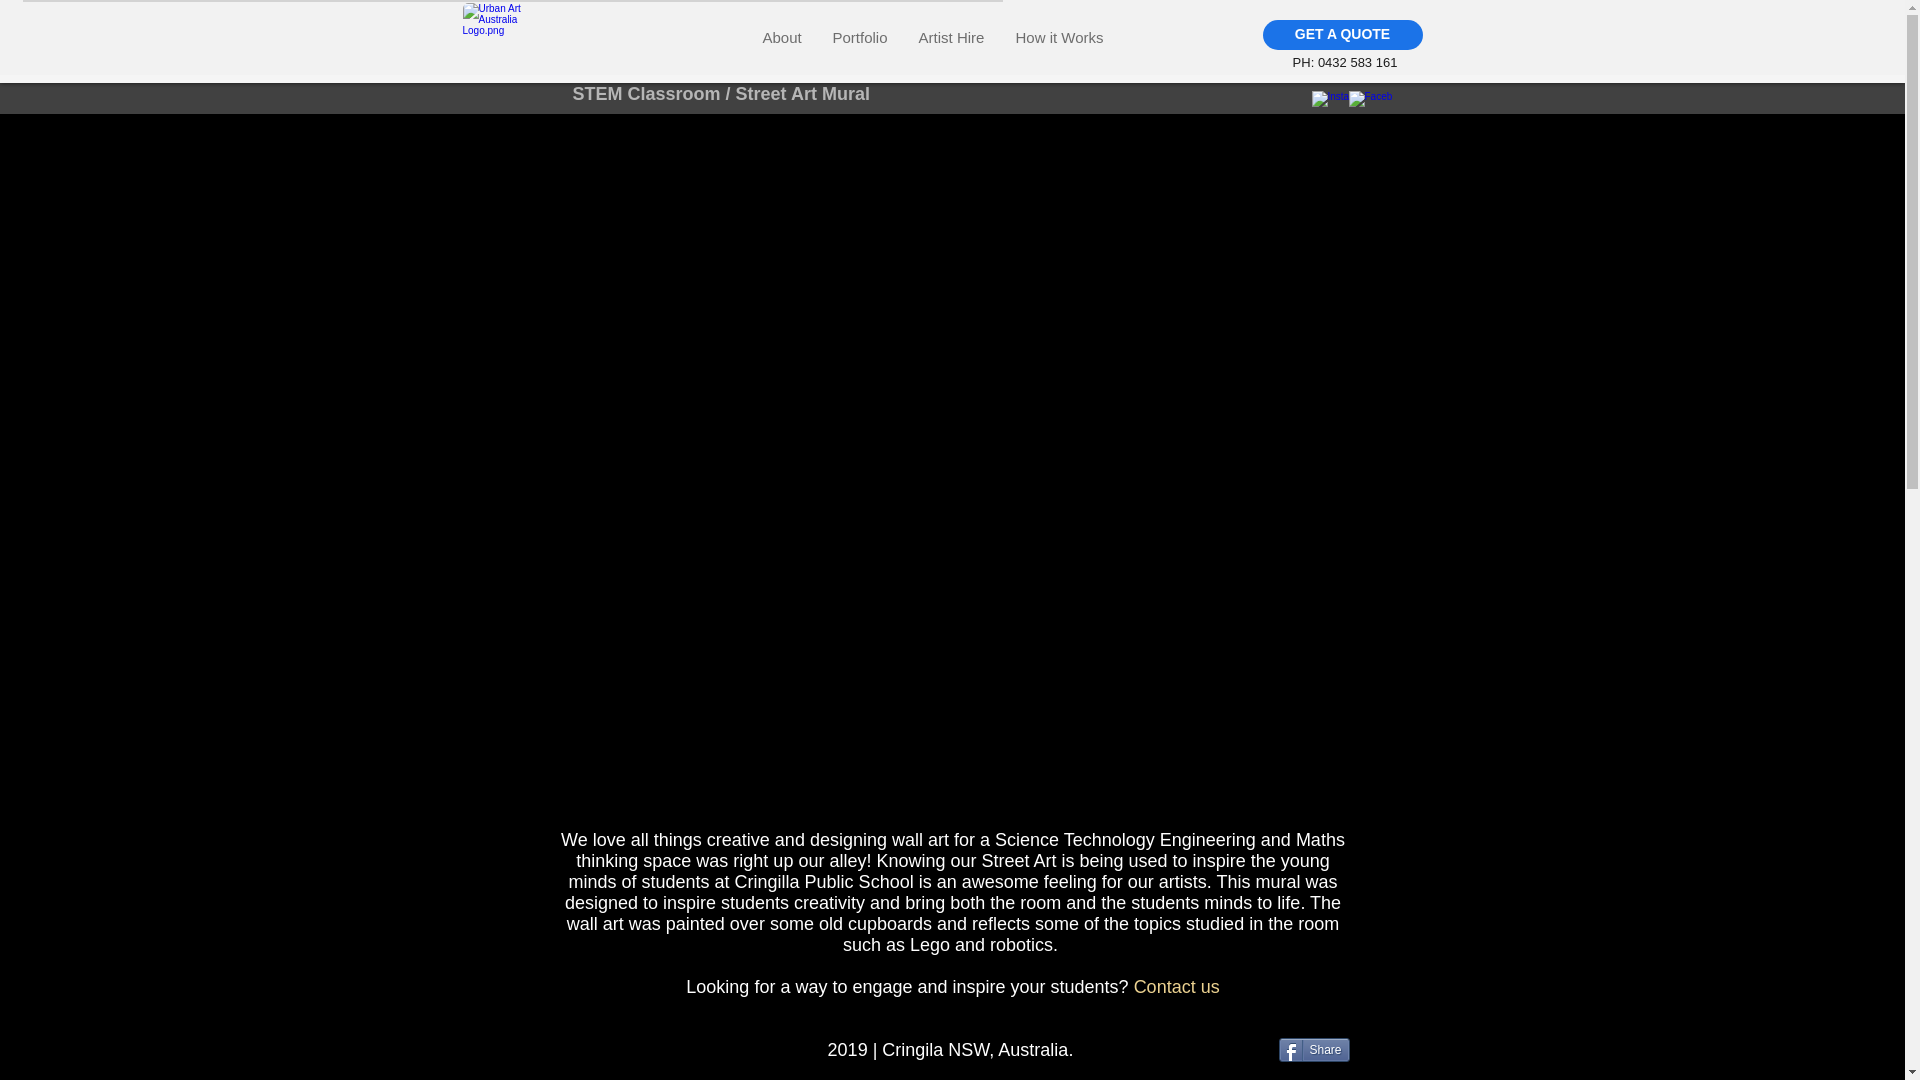 The height and width of the screenshot is (1080, 1920). I want to click on Artist Hire, so click(950, 36).